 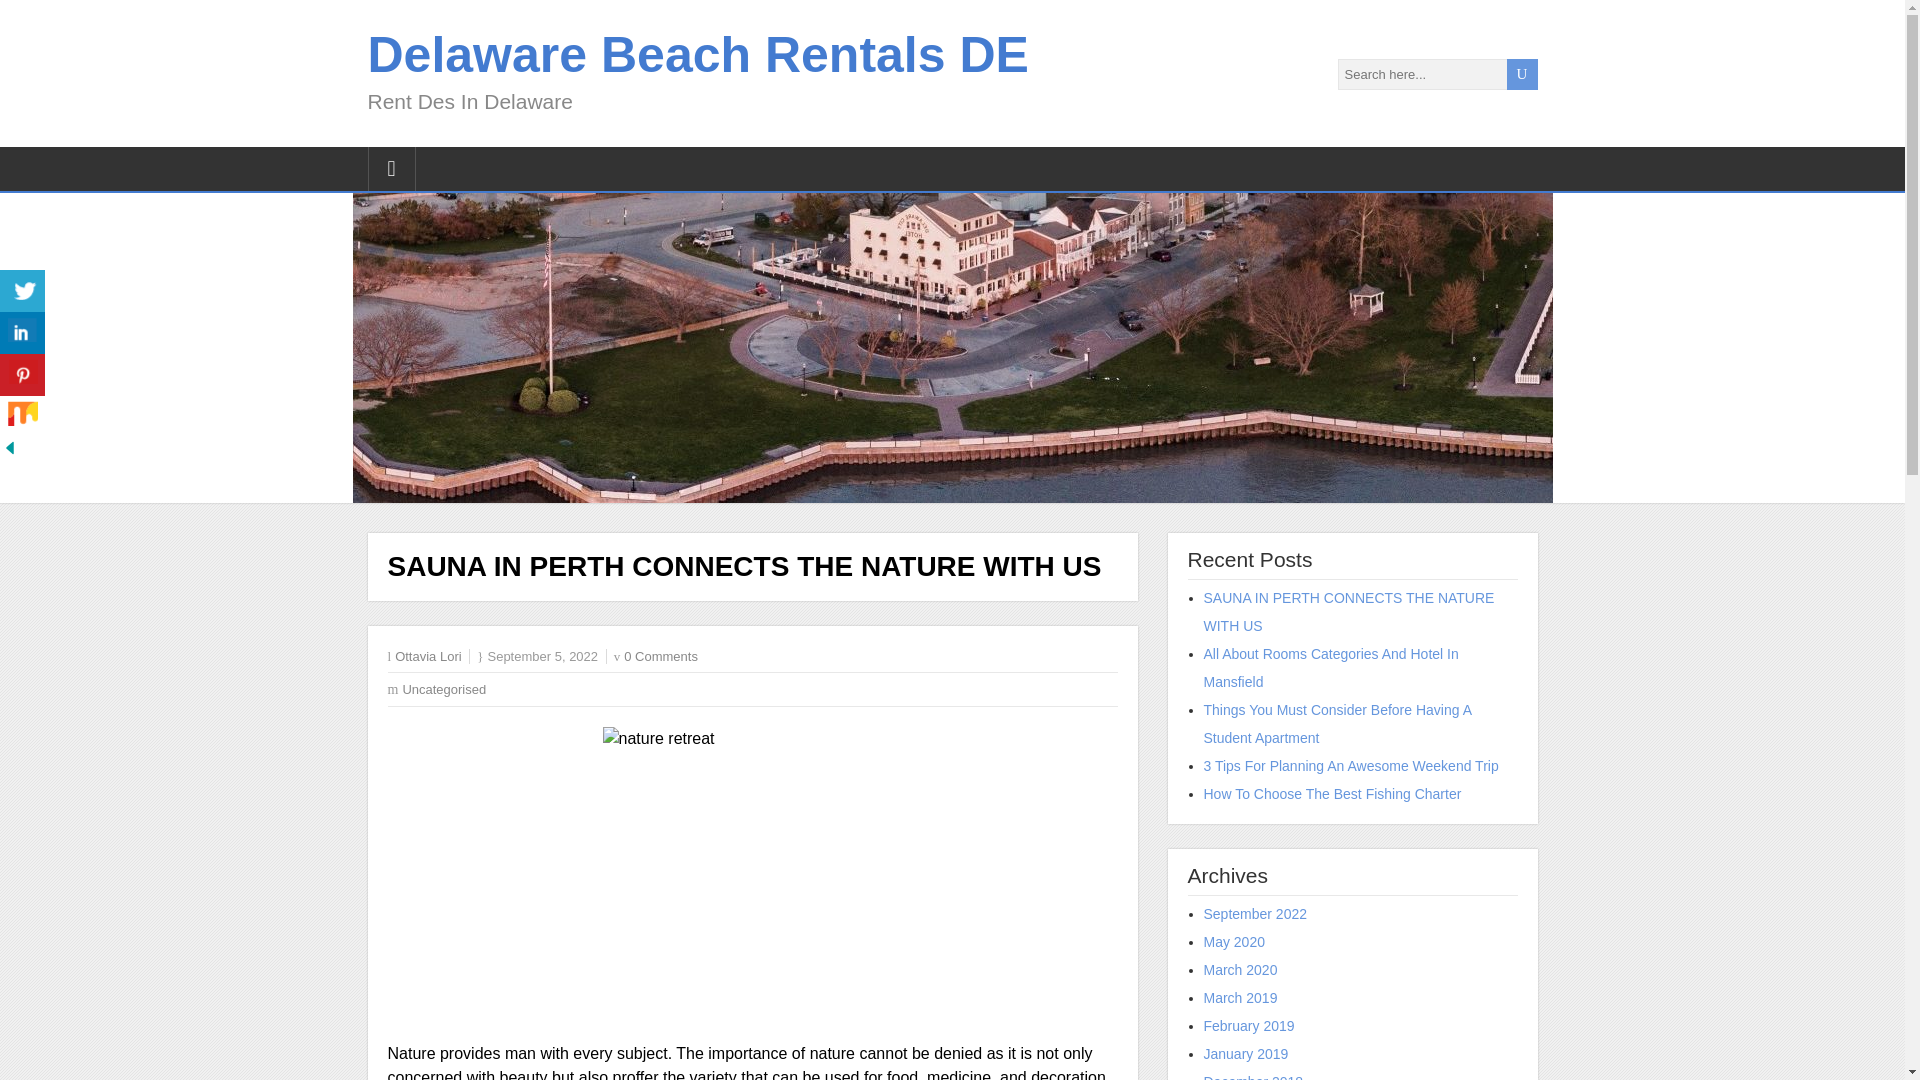 What do you see at coordinates (1521, 73) in the screenshot?
I see `U` at bounding box center [1521, 73].